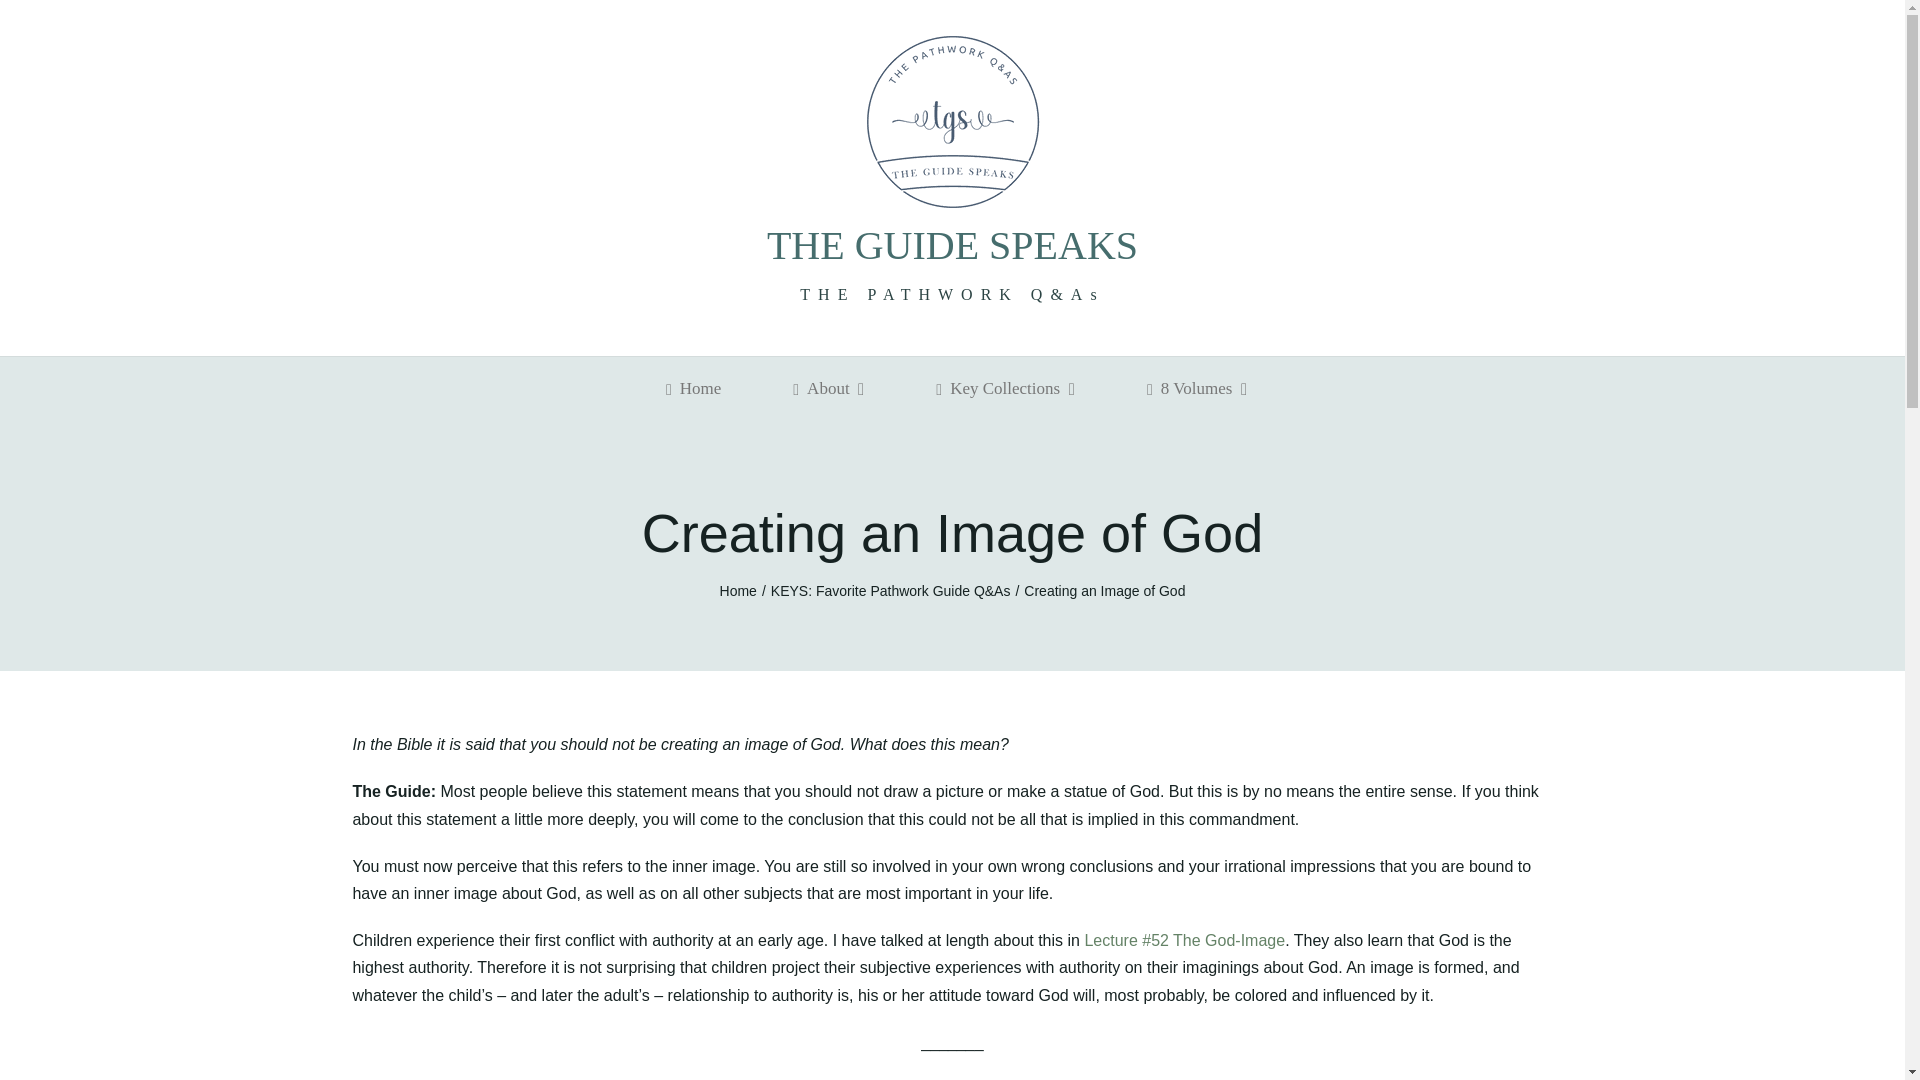  Describe the element at coordinates (824, 389) in the screenshot. I see `About` at that location.